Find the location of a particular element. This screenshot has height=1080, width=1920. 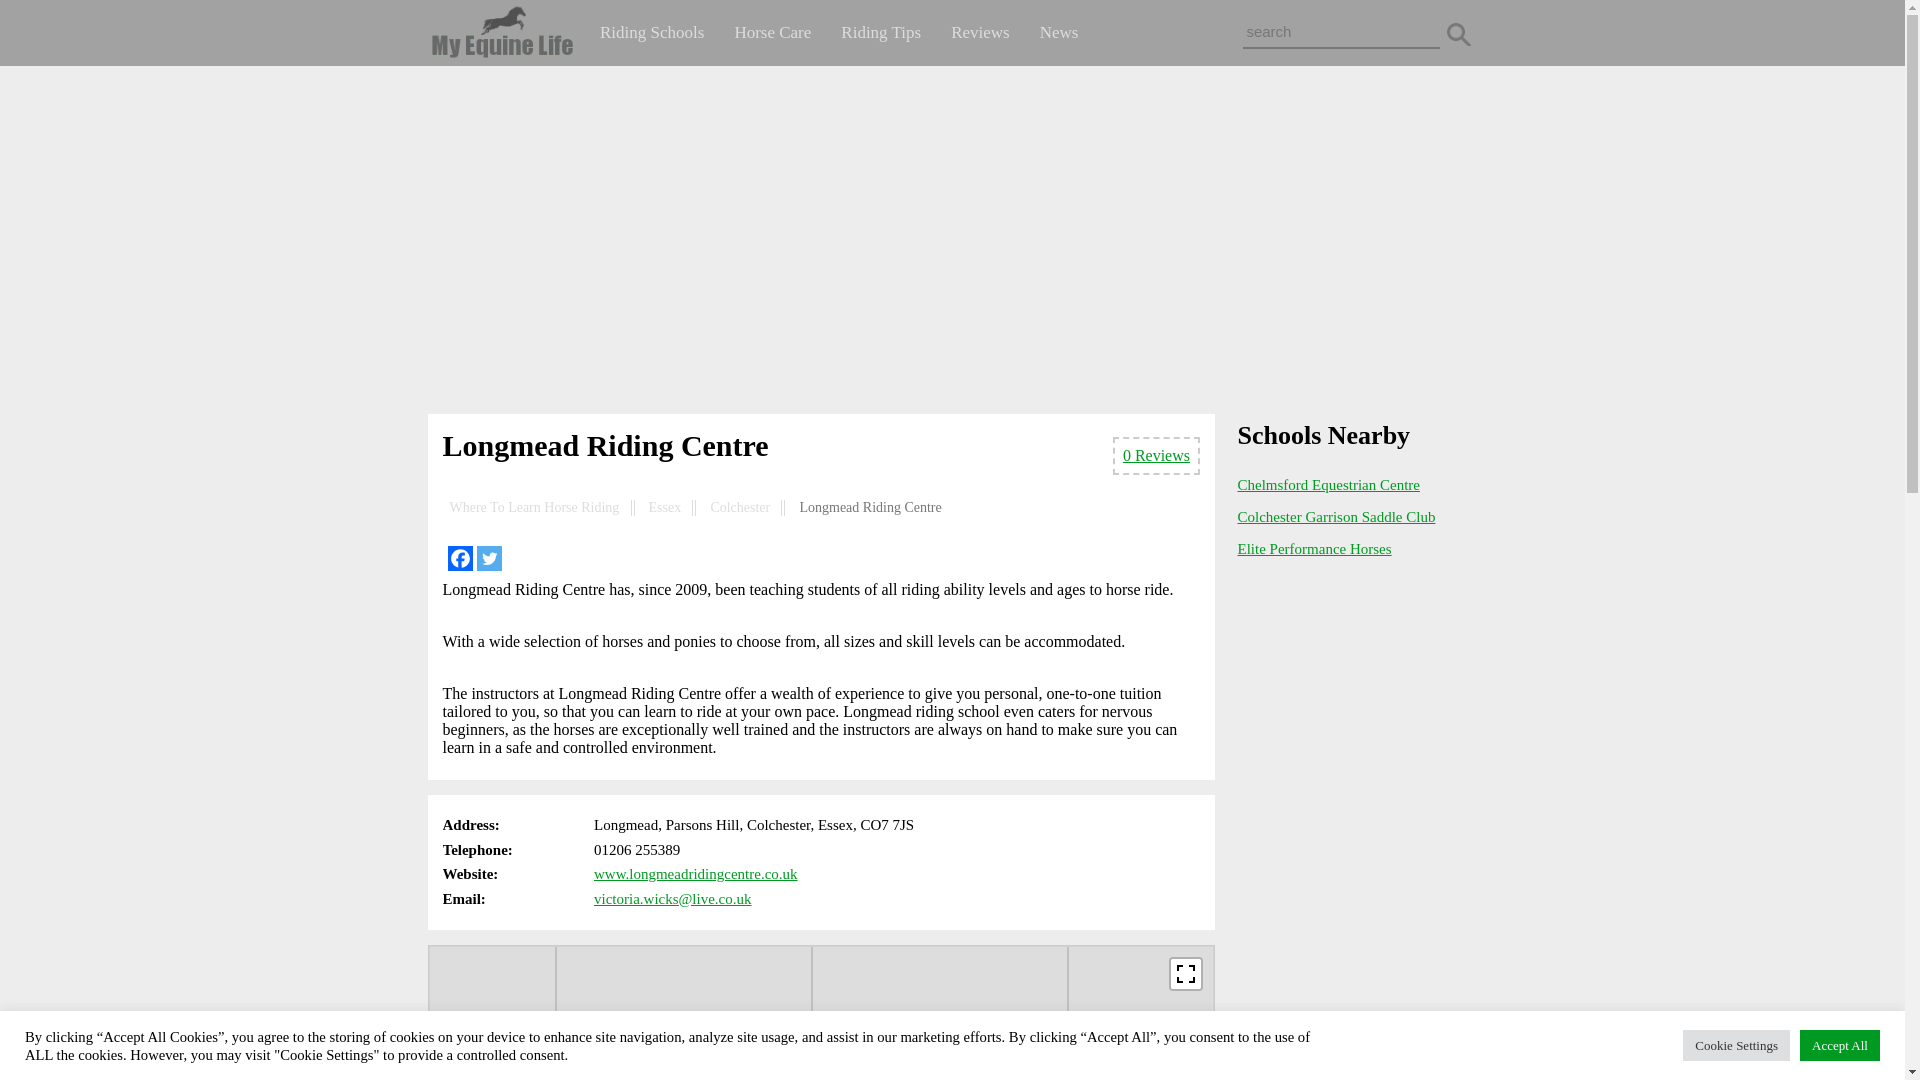

Colchester Garrison Saddle Club is located at coordinates (1337, 516).